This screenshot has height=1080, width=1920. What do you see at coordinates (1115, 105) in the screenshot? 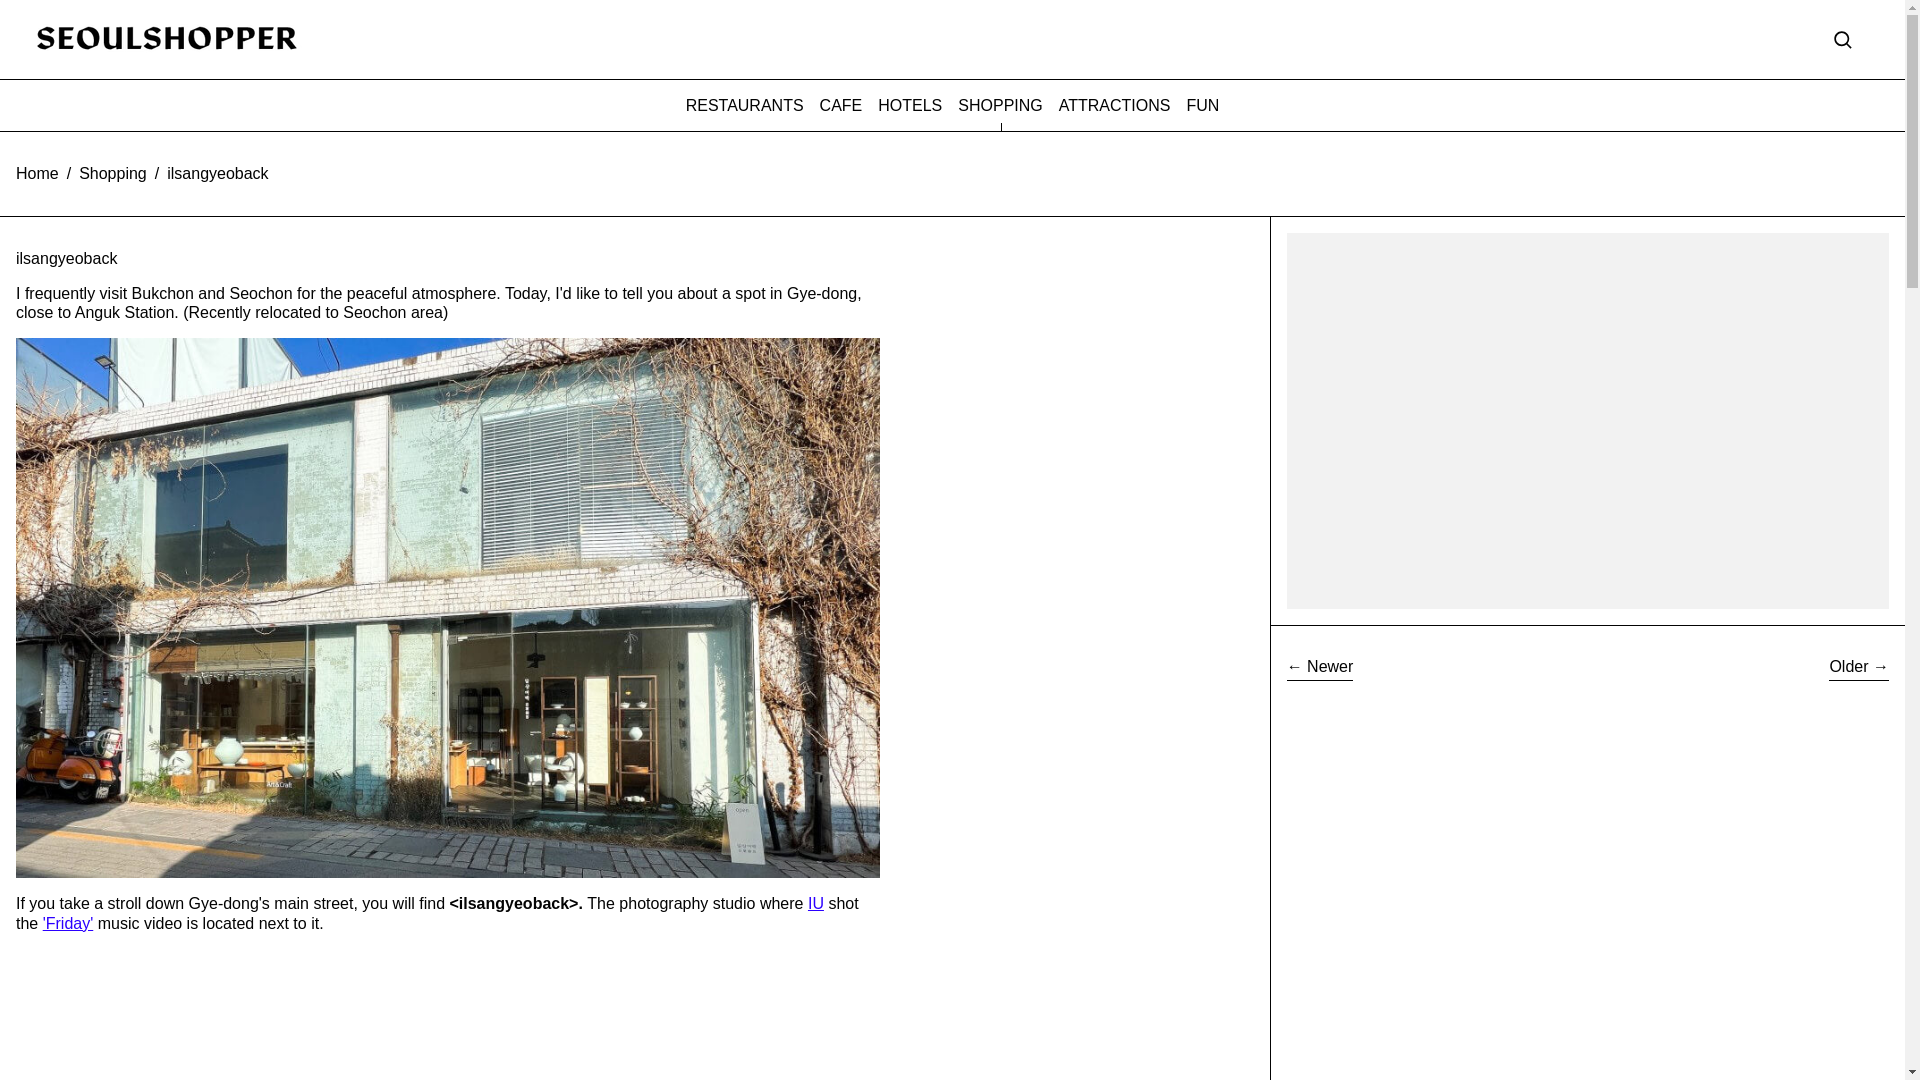
I see `ATTRACTIONS` at bounding box center [1115, 105].